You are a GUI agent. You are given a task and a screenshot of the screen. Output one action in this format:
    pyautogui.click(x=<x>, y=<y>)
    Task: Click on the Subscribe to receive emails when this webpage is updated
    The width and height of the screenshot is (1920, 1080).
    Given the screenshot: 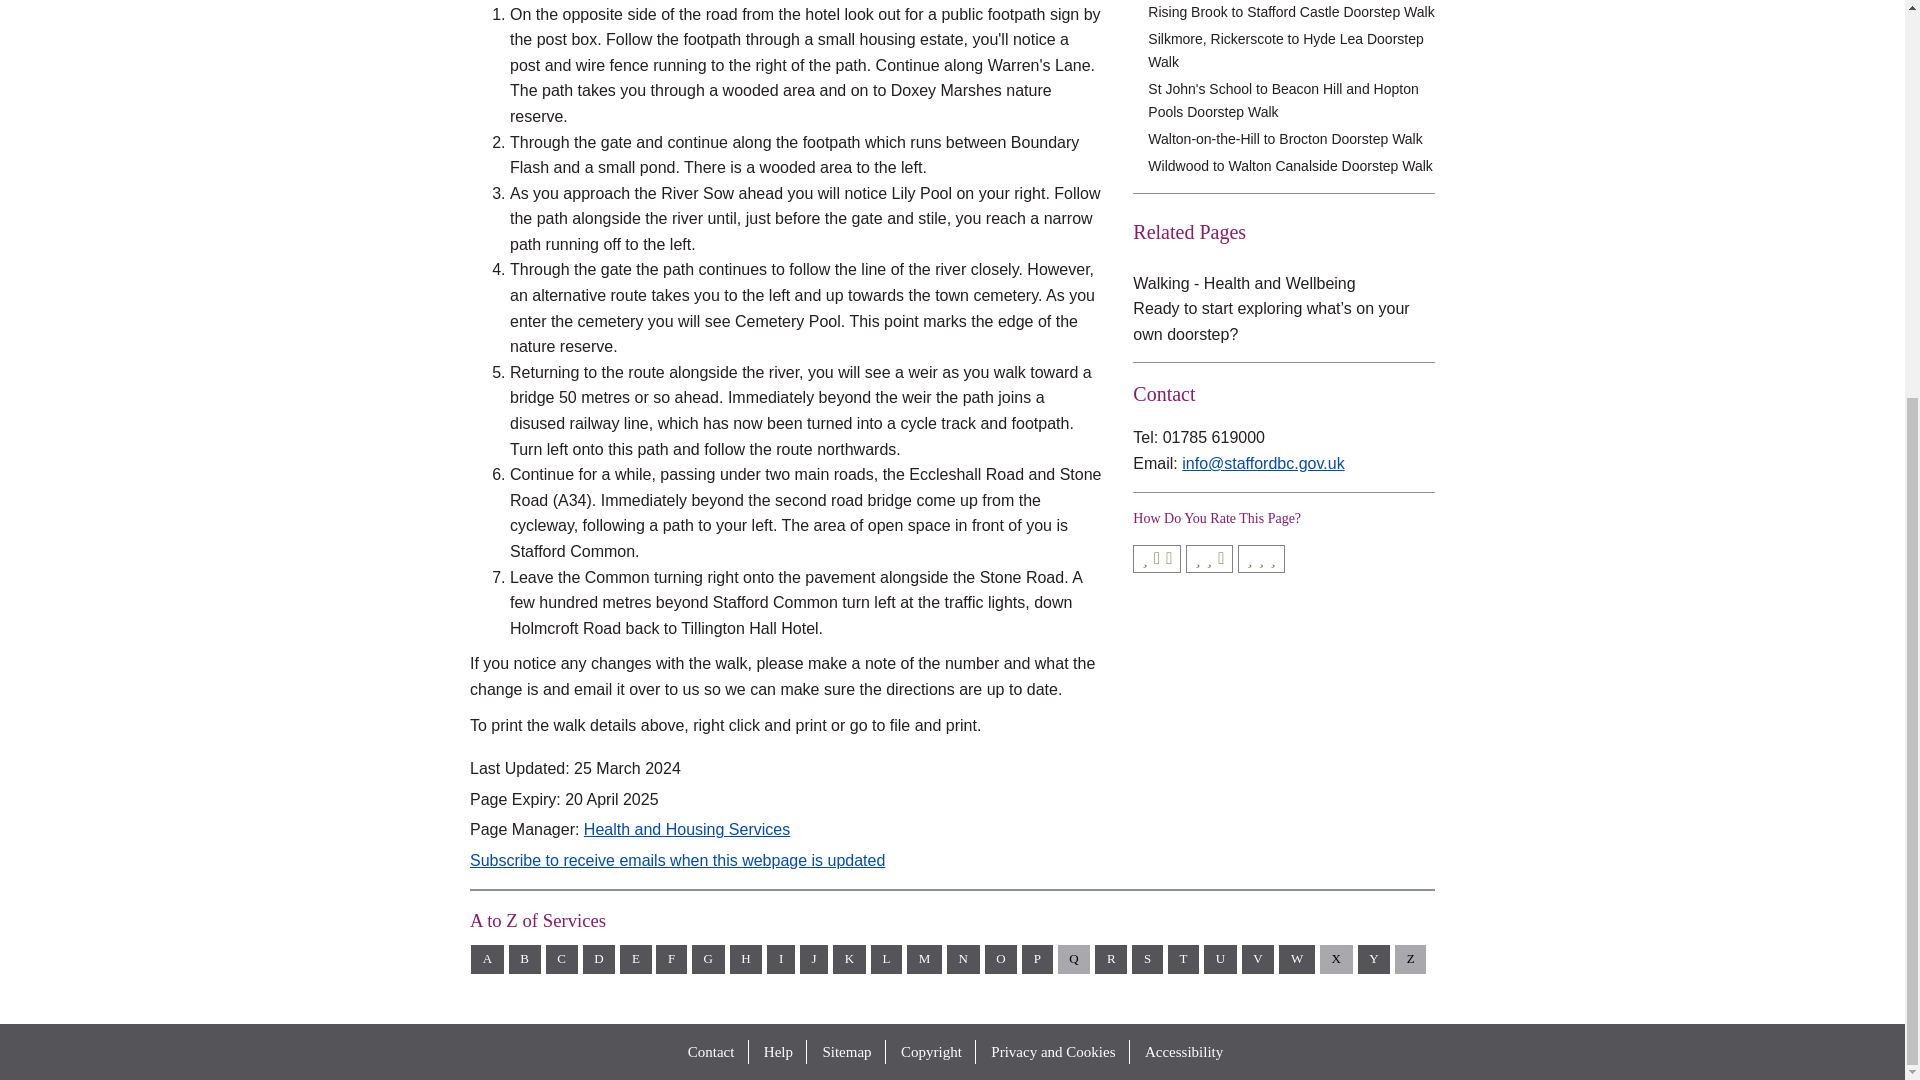 What is the action you would take?
    pyautogui.click(x=678, y=860)
    